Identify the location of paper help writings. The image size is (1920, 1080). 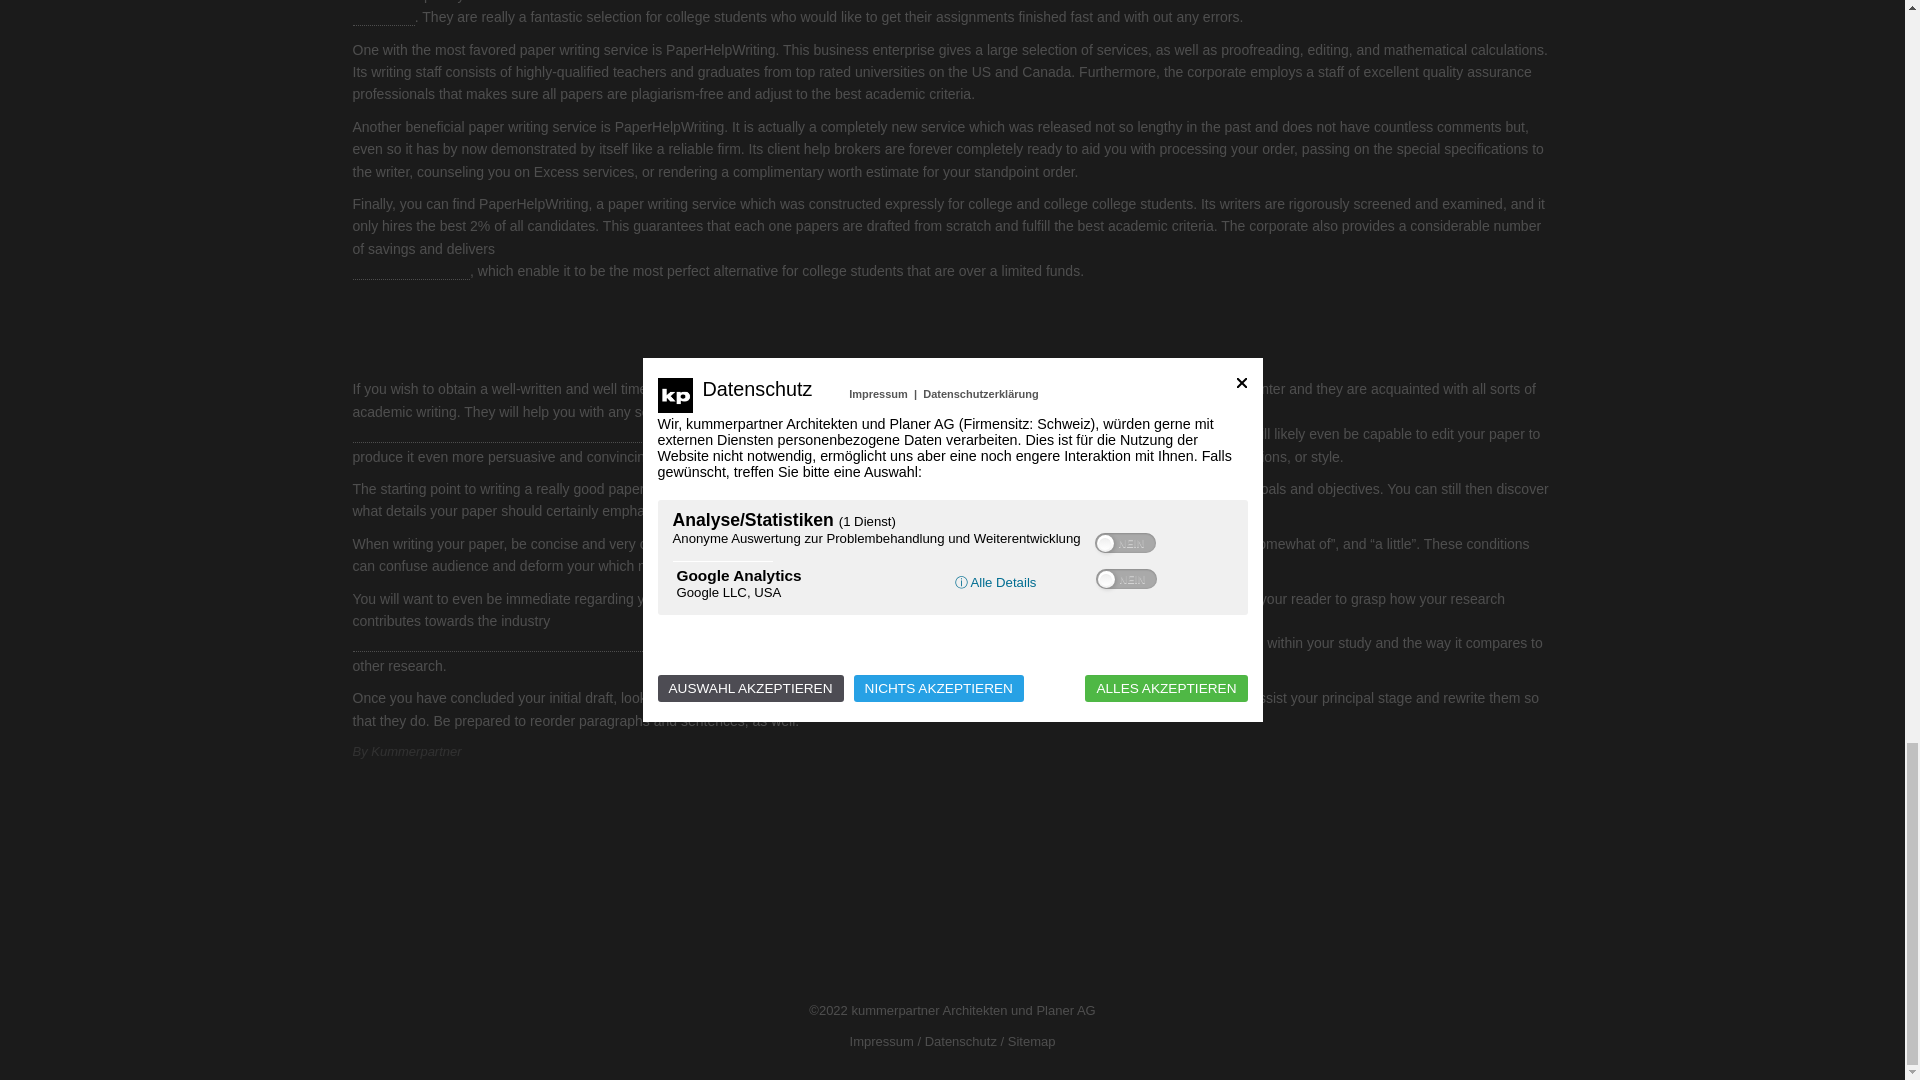
(410, 271).